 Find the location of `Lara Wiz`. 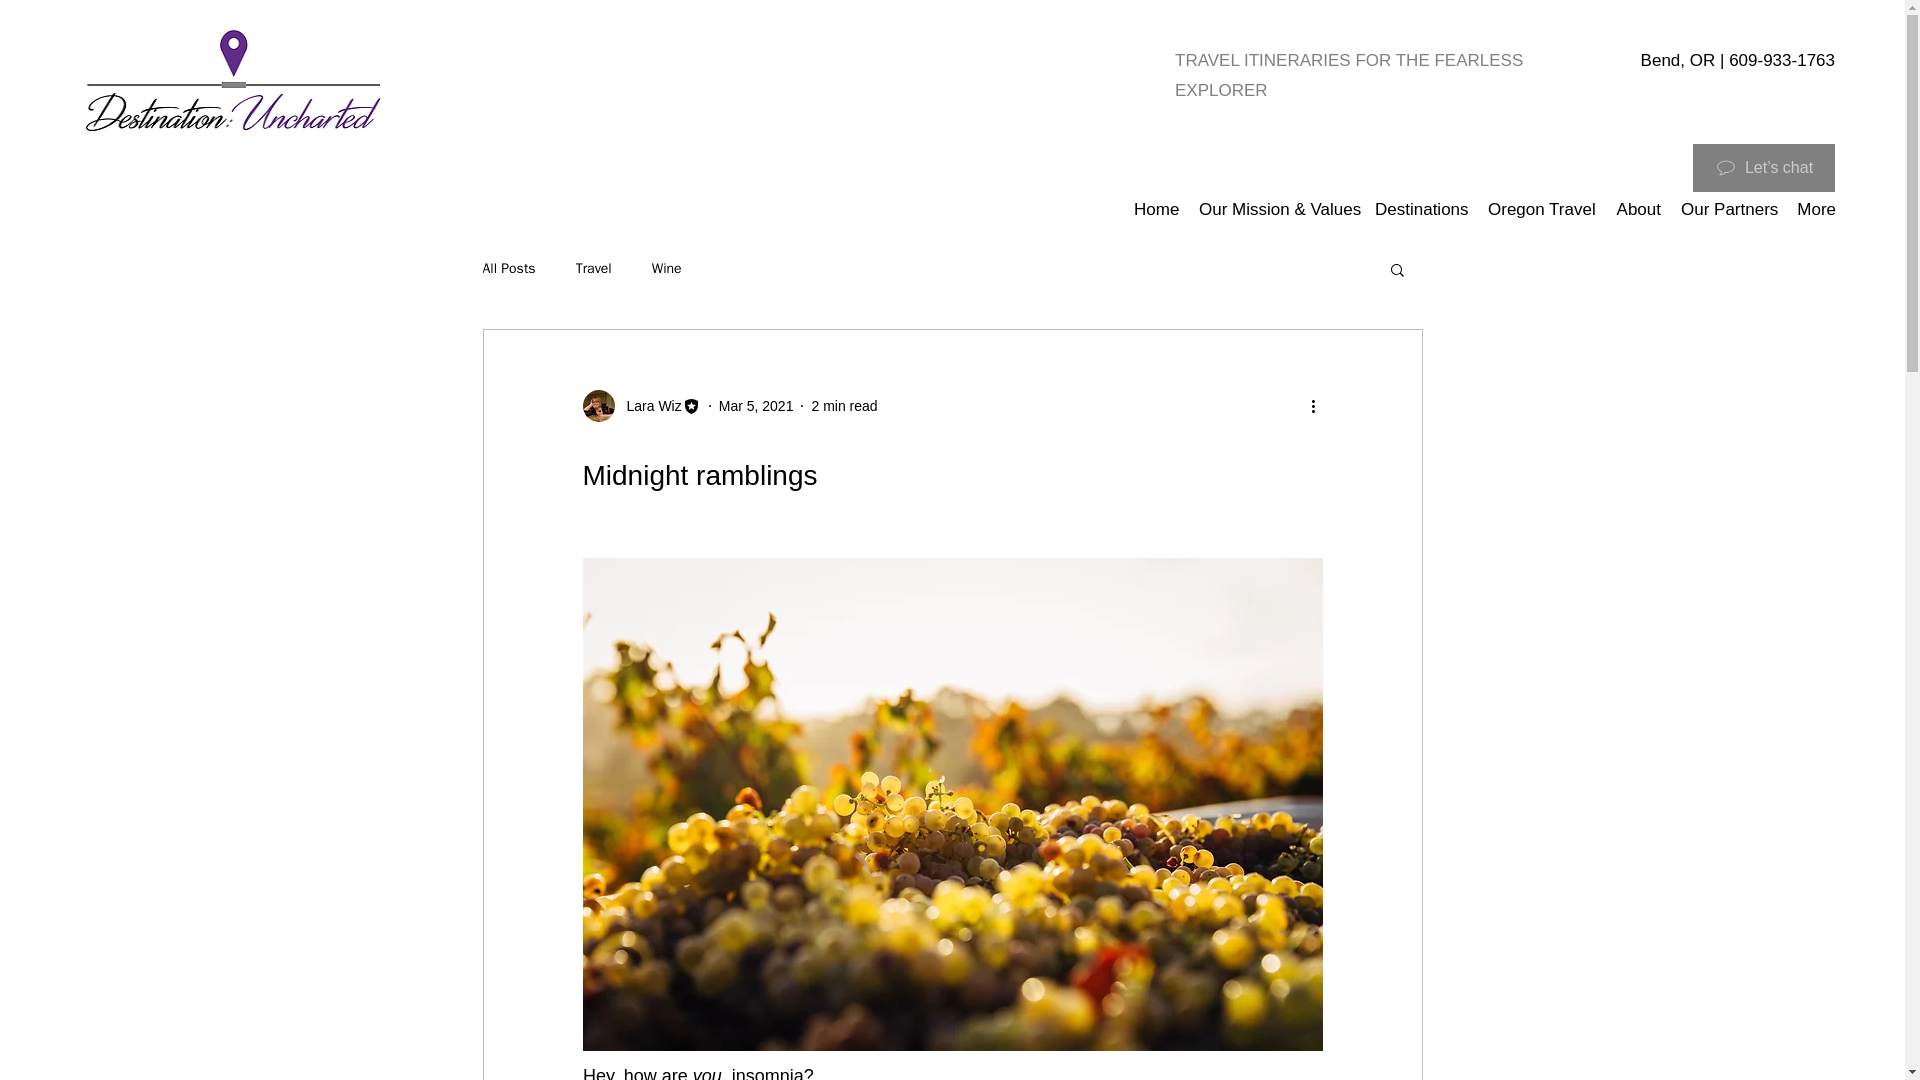

Lara Wiz is located at coordinates (640, 406).